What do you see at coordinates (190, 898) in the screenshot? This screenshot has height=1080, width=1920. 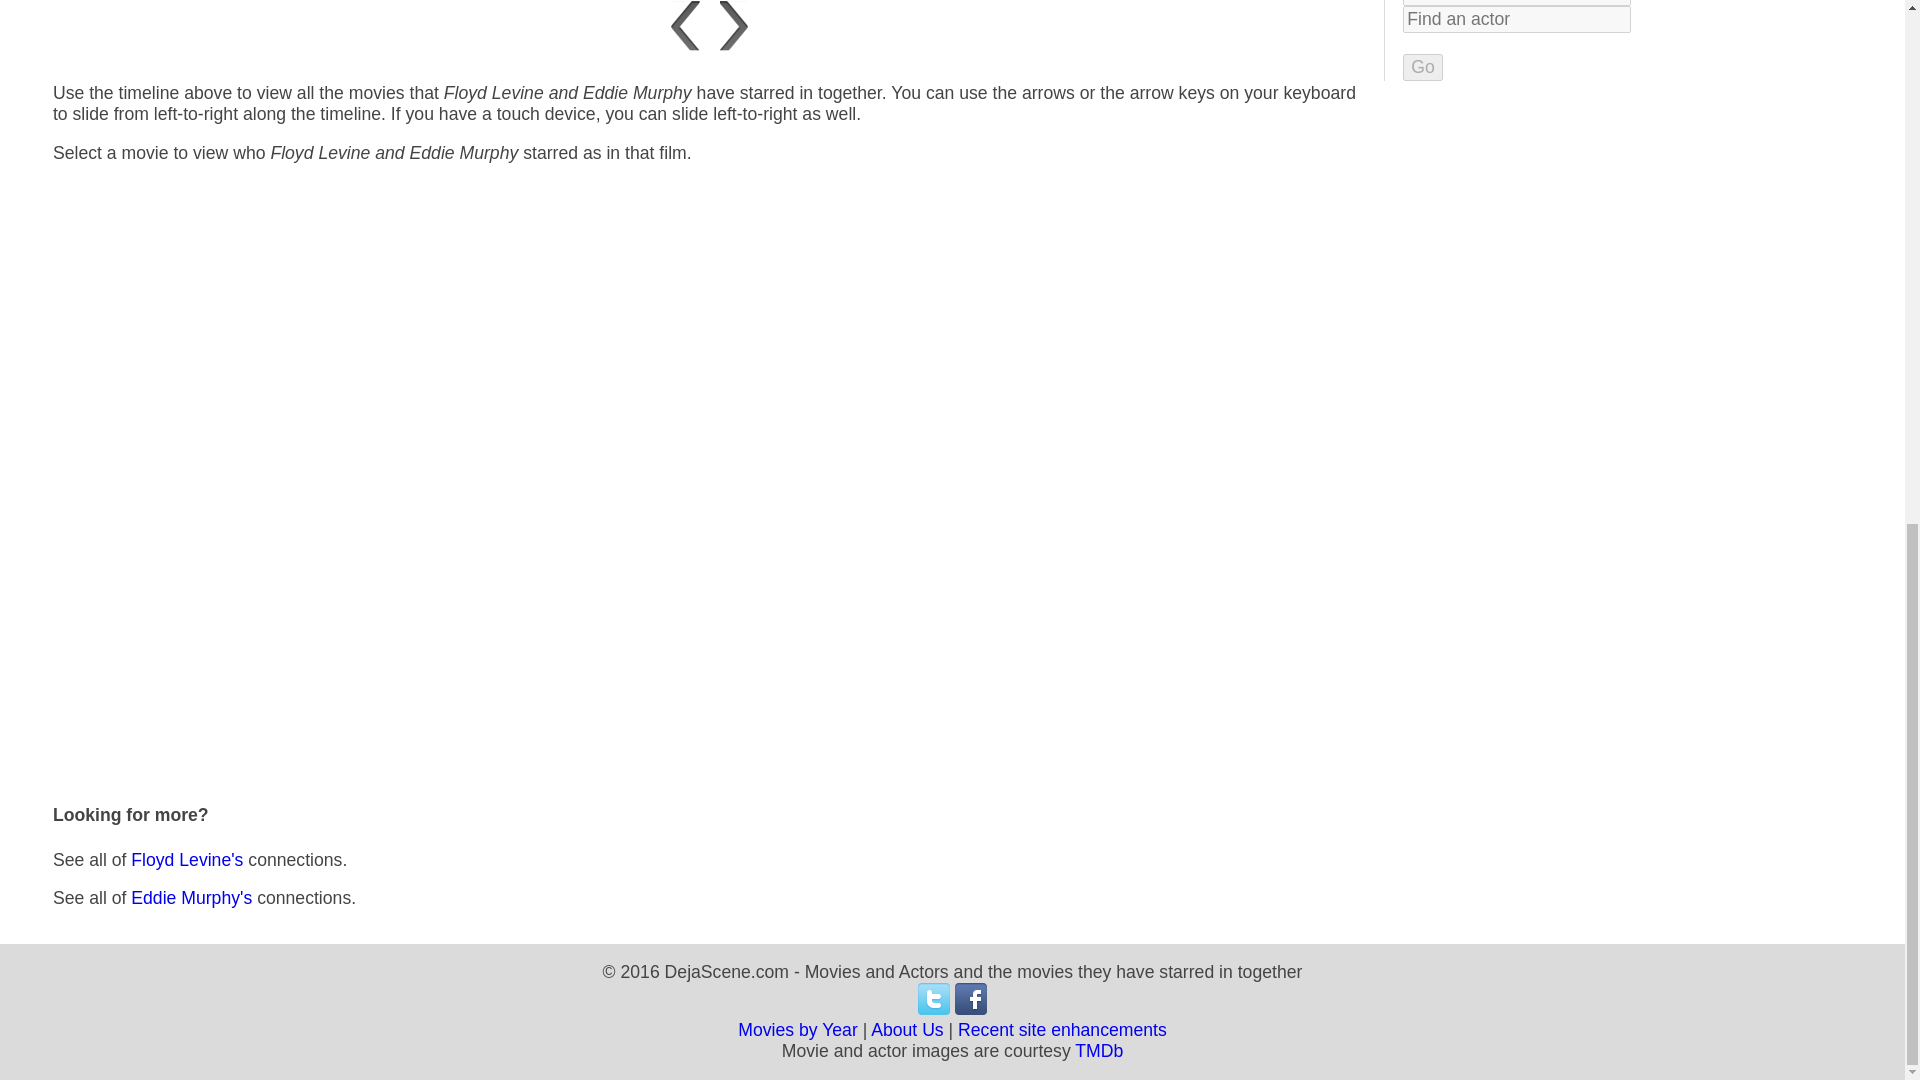 I see `Eddie Murphy's` at bounding box center [190, 898].